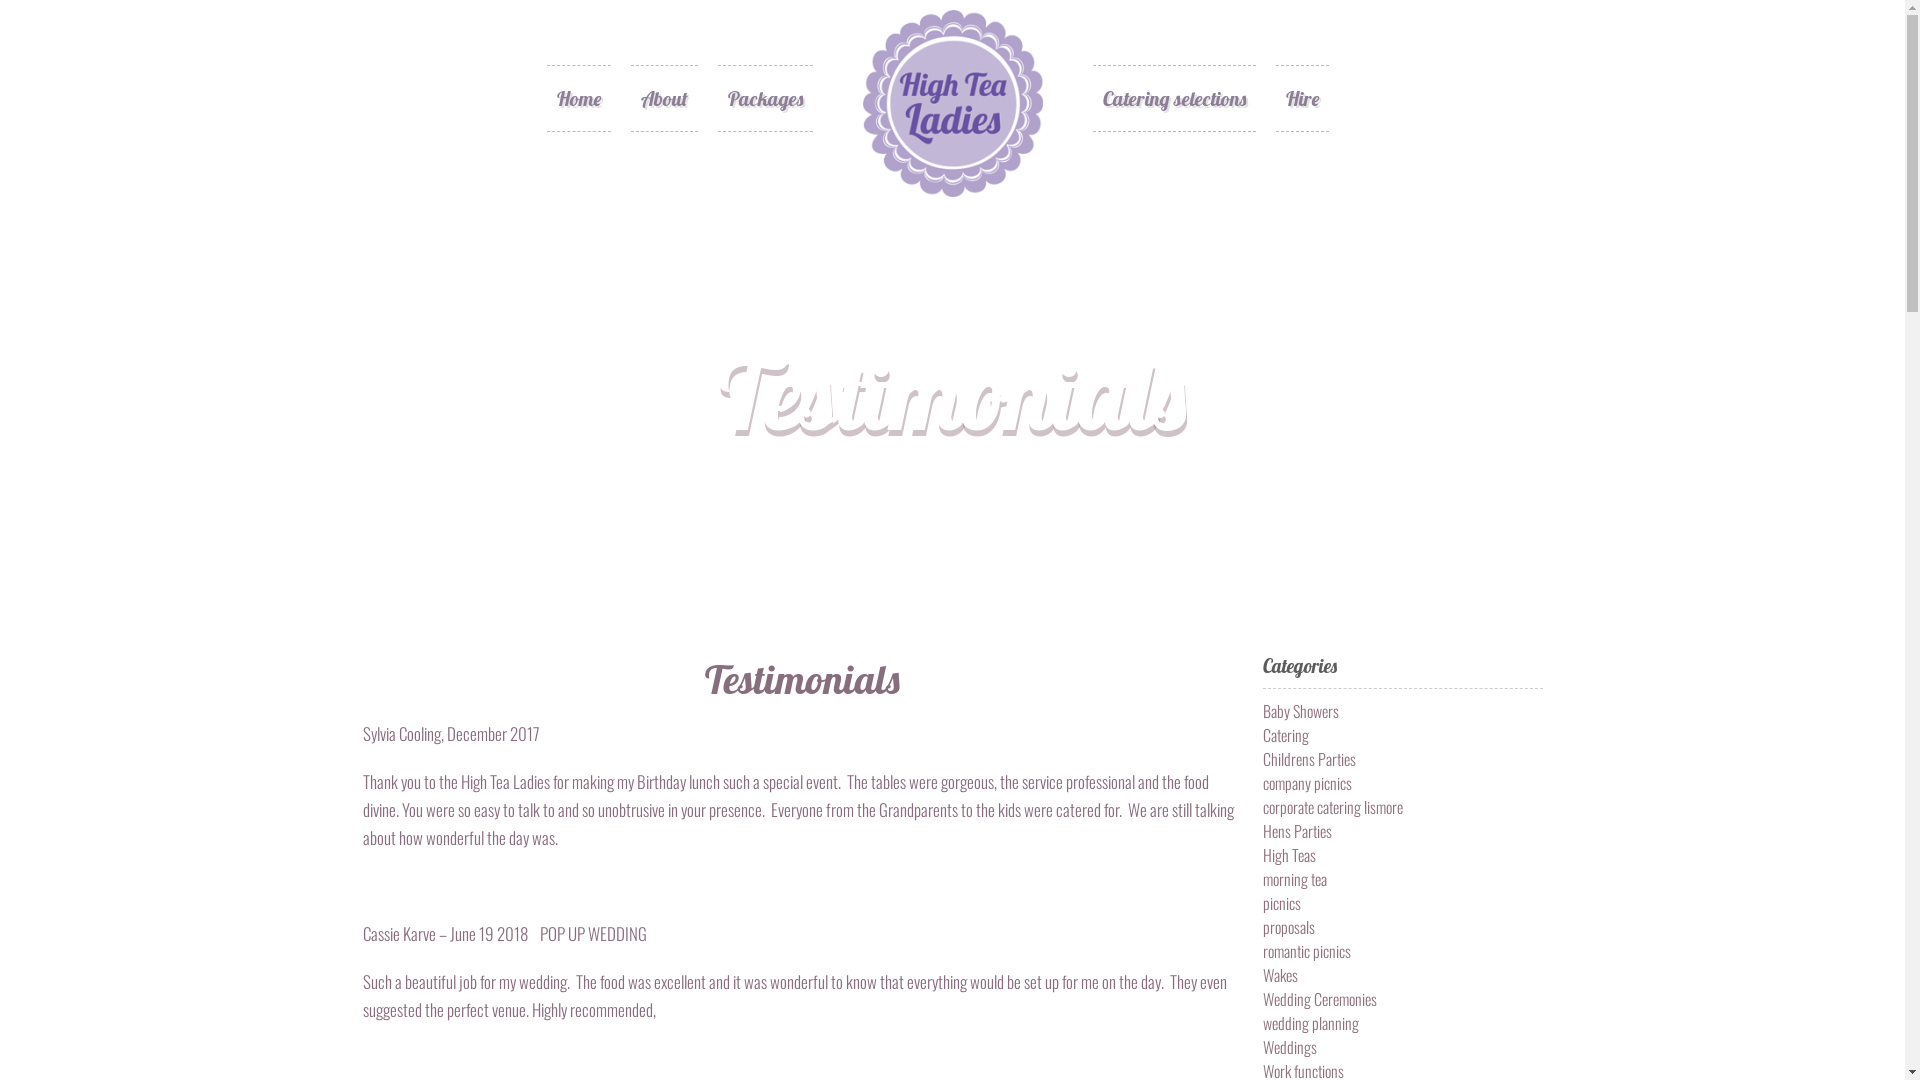 The image size is (1920, 1080). I want to click on morning tea, so click(1294, 879).